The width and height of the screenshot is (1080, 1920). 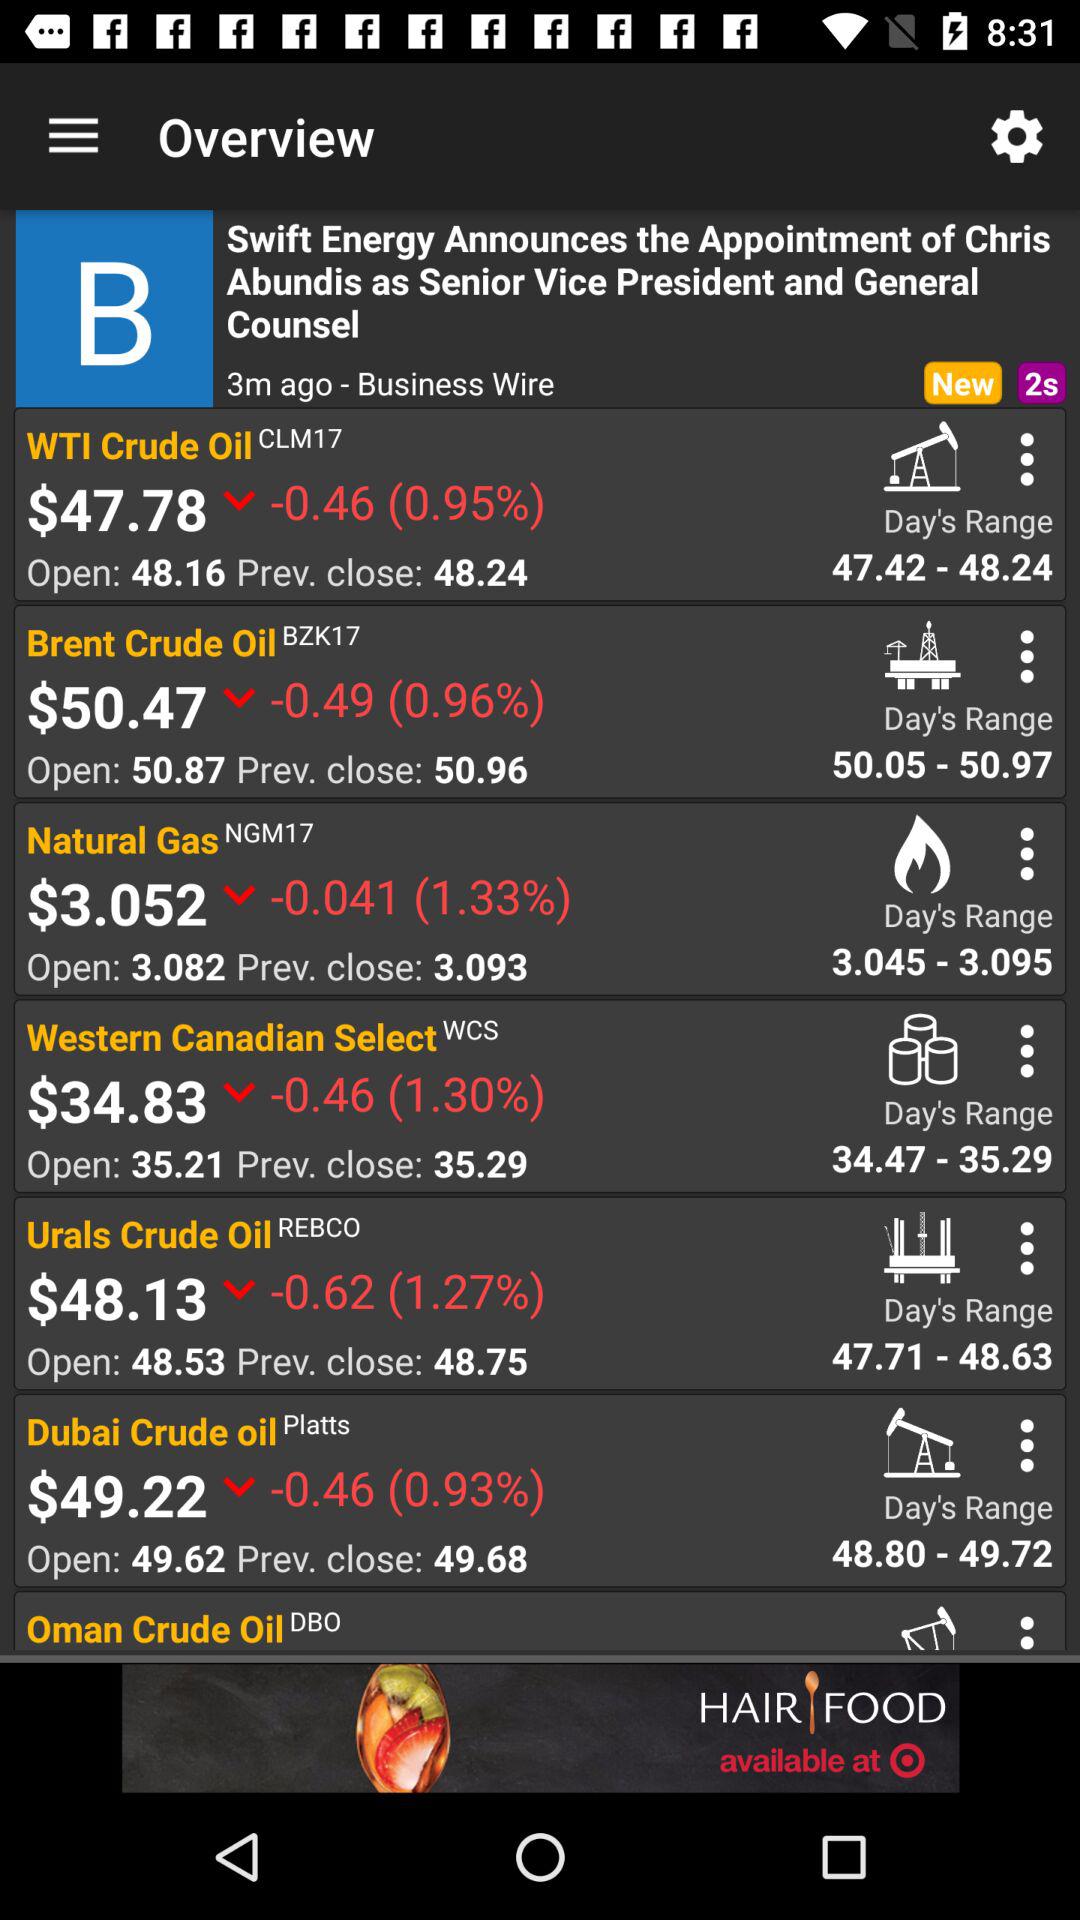 I want to click on see the option, so click(x=1026, y=854).